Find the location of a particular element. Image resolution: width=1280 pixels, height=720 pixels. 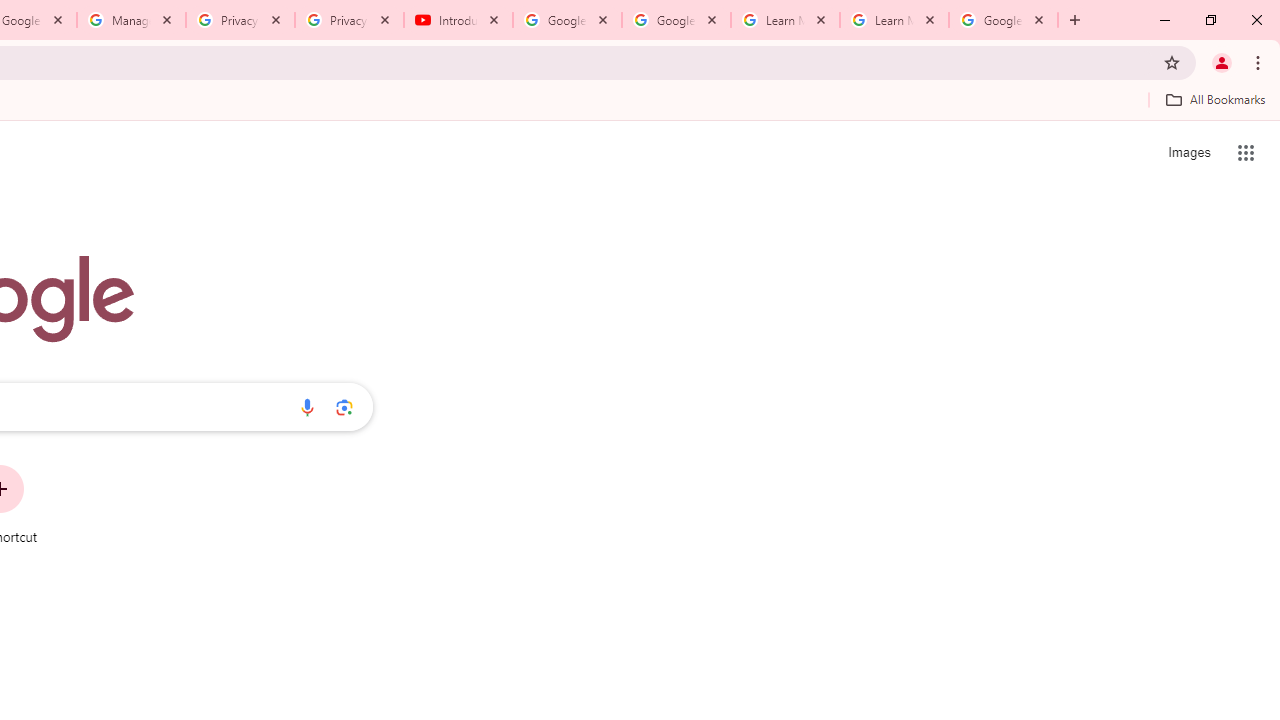

Google Account is located at coordinates (1003, 20).